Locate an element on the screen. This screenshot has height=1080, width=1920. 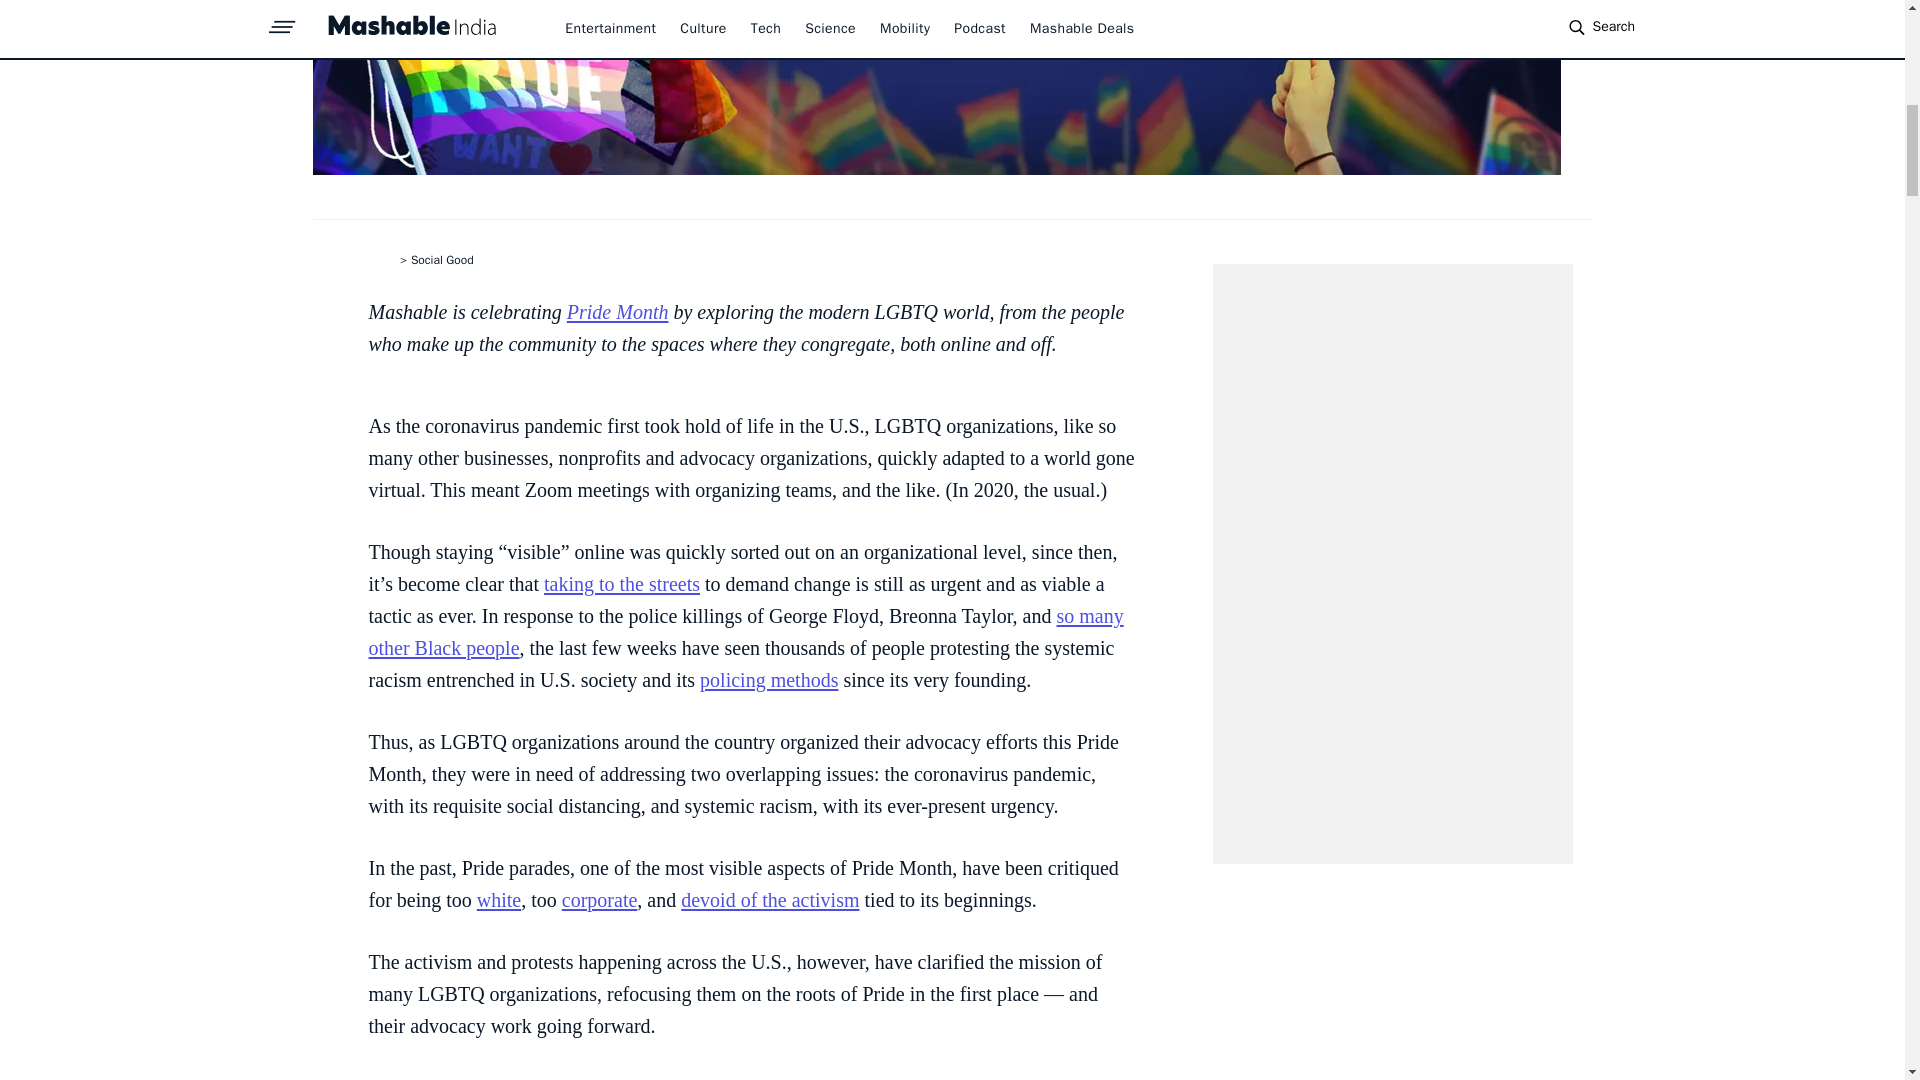
Pride Month is located at coordinates (617, 312).